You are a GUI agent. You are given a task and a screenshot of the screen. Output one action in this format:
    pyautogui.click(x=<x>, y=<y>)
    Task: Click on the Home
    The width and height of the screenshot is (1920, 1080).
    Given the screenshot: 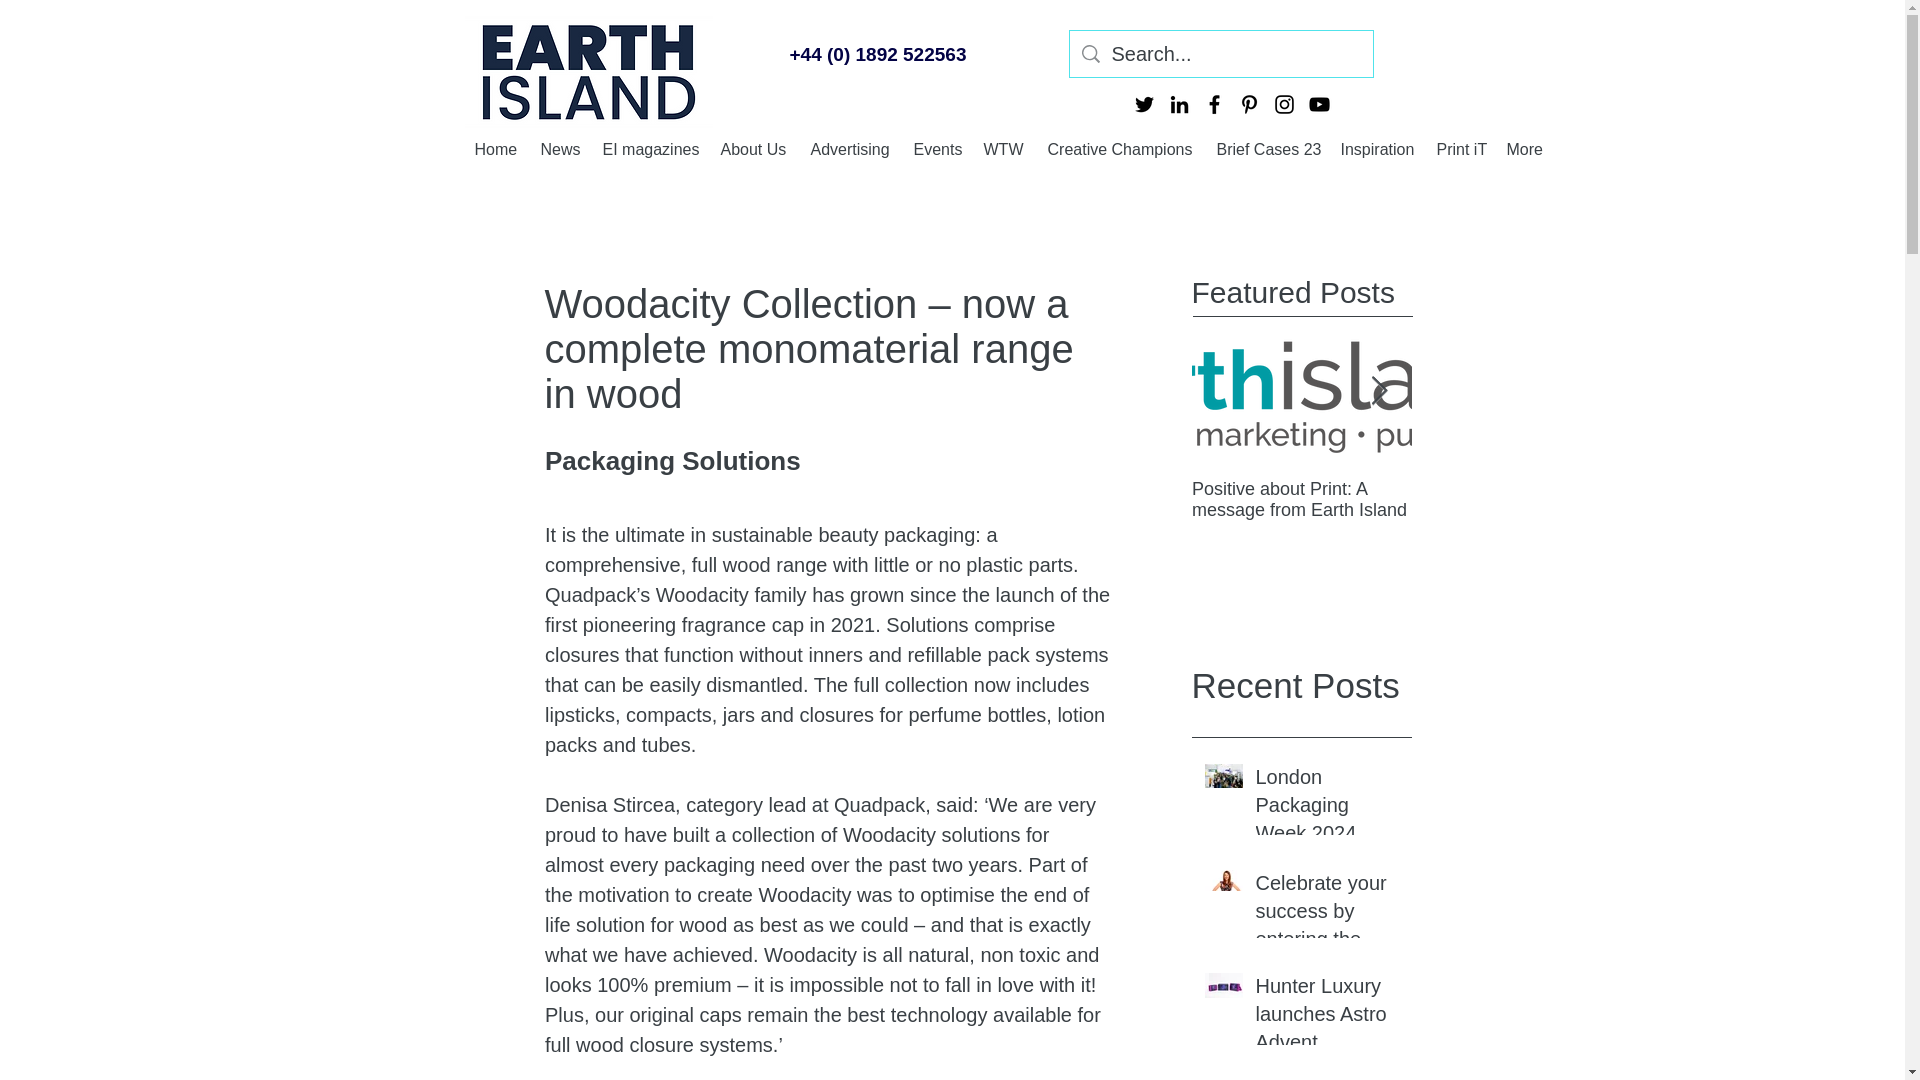 What is the action you would take?
    pyautogui.click(x=496, y=148)
    